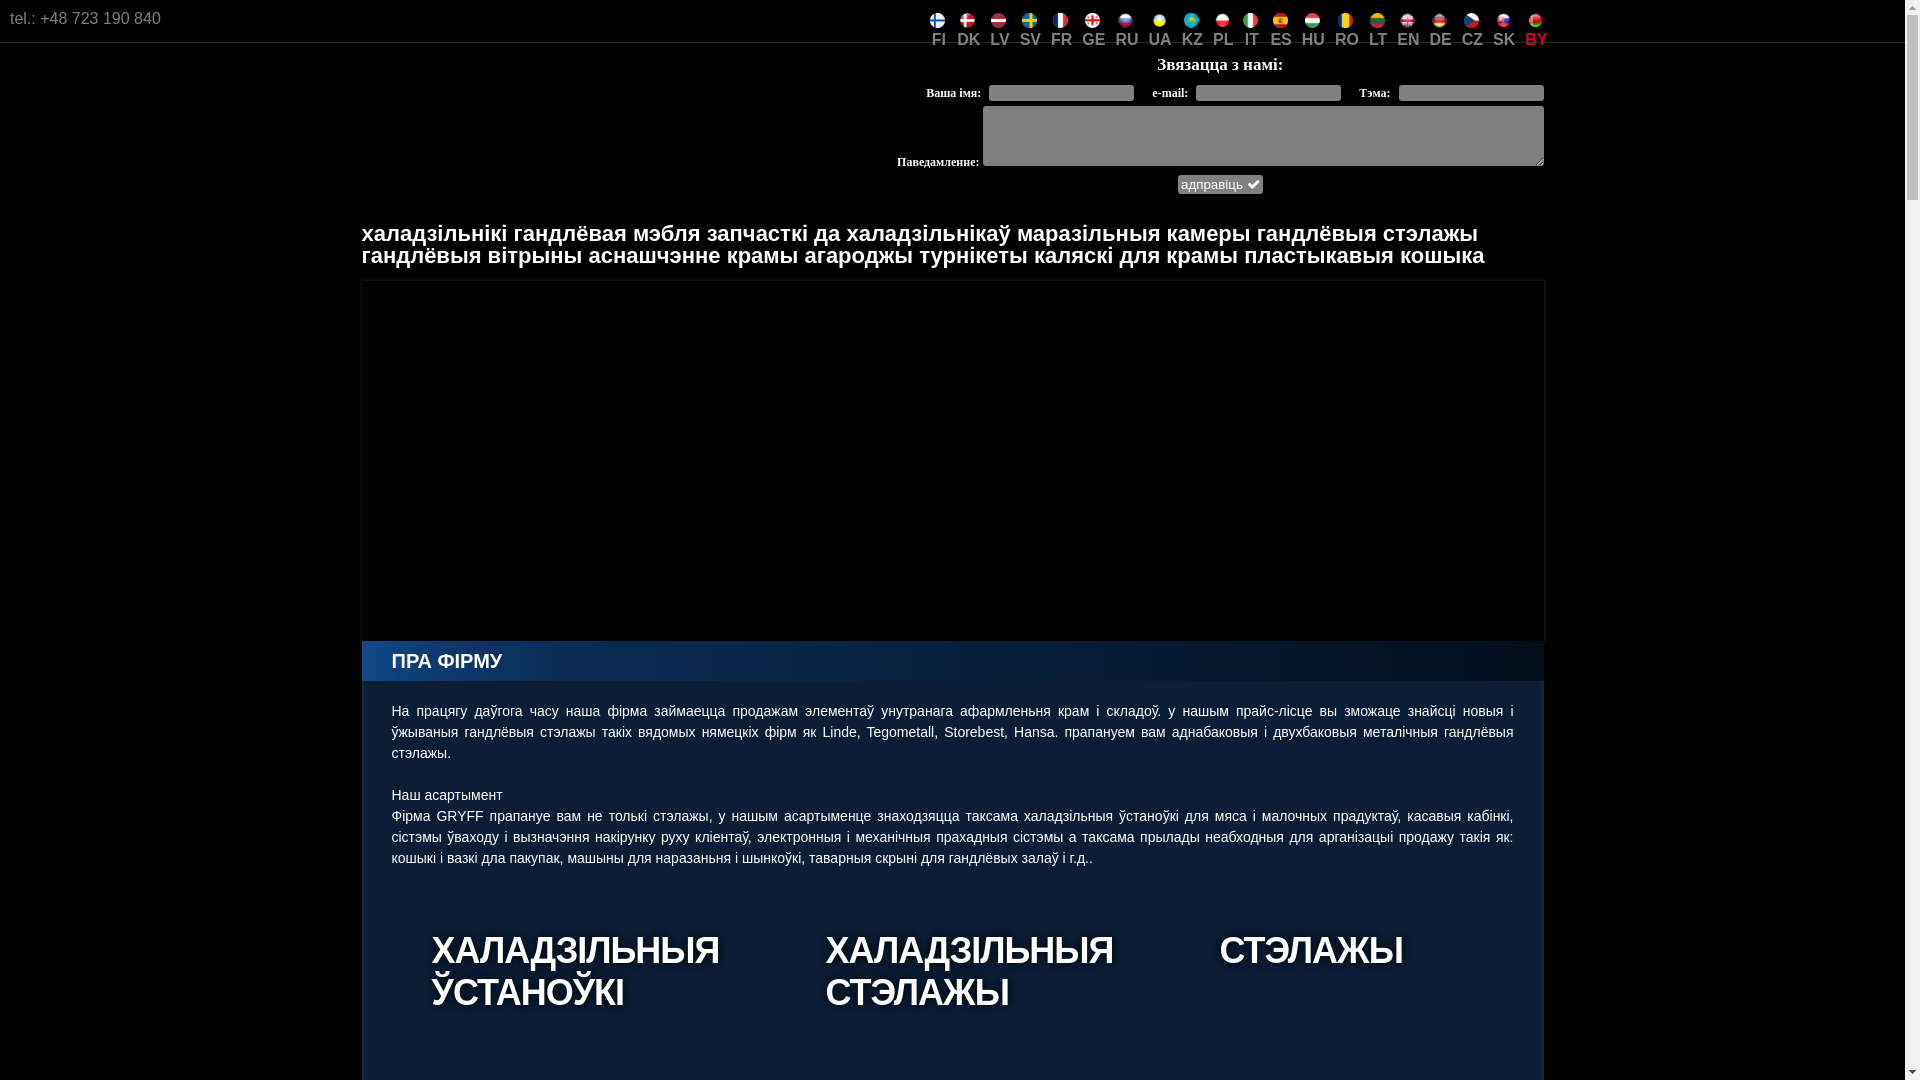 The width and height of the screenshot is (1920, 1080). I want to click on ES, so click(1280, 20).